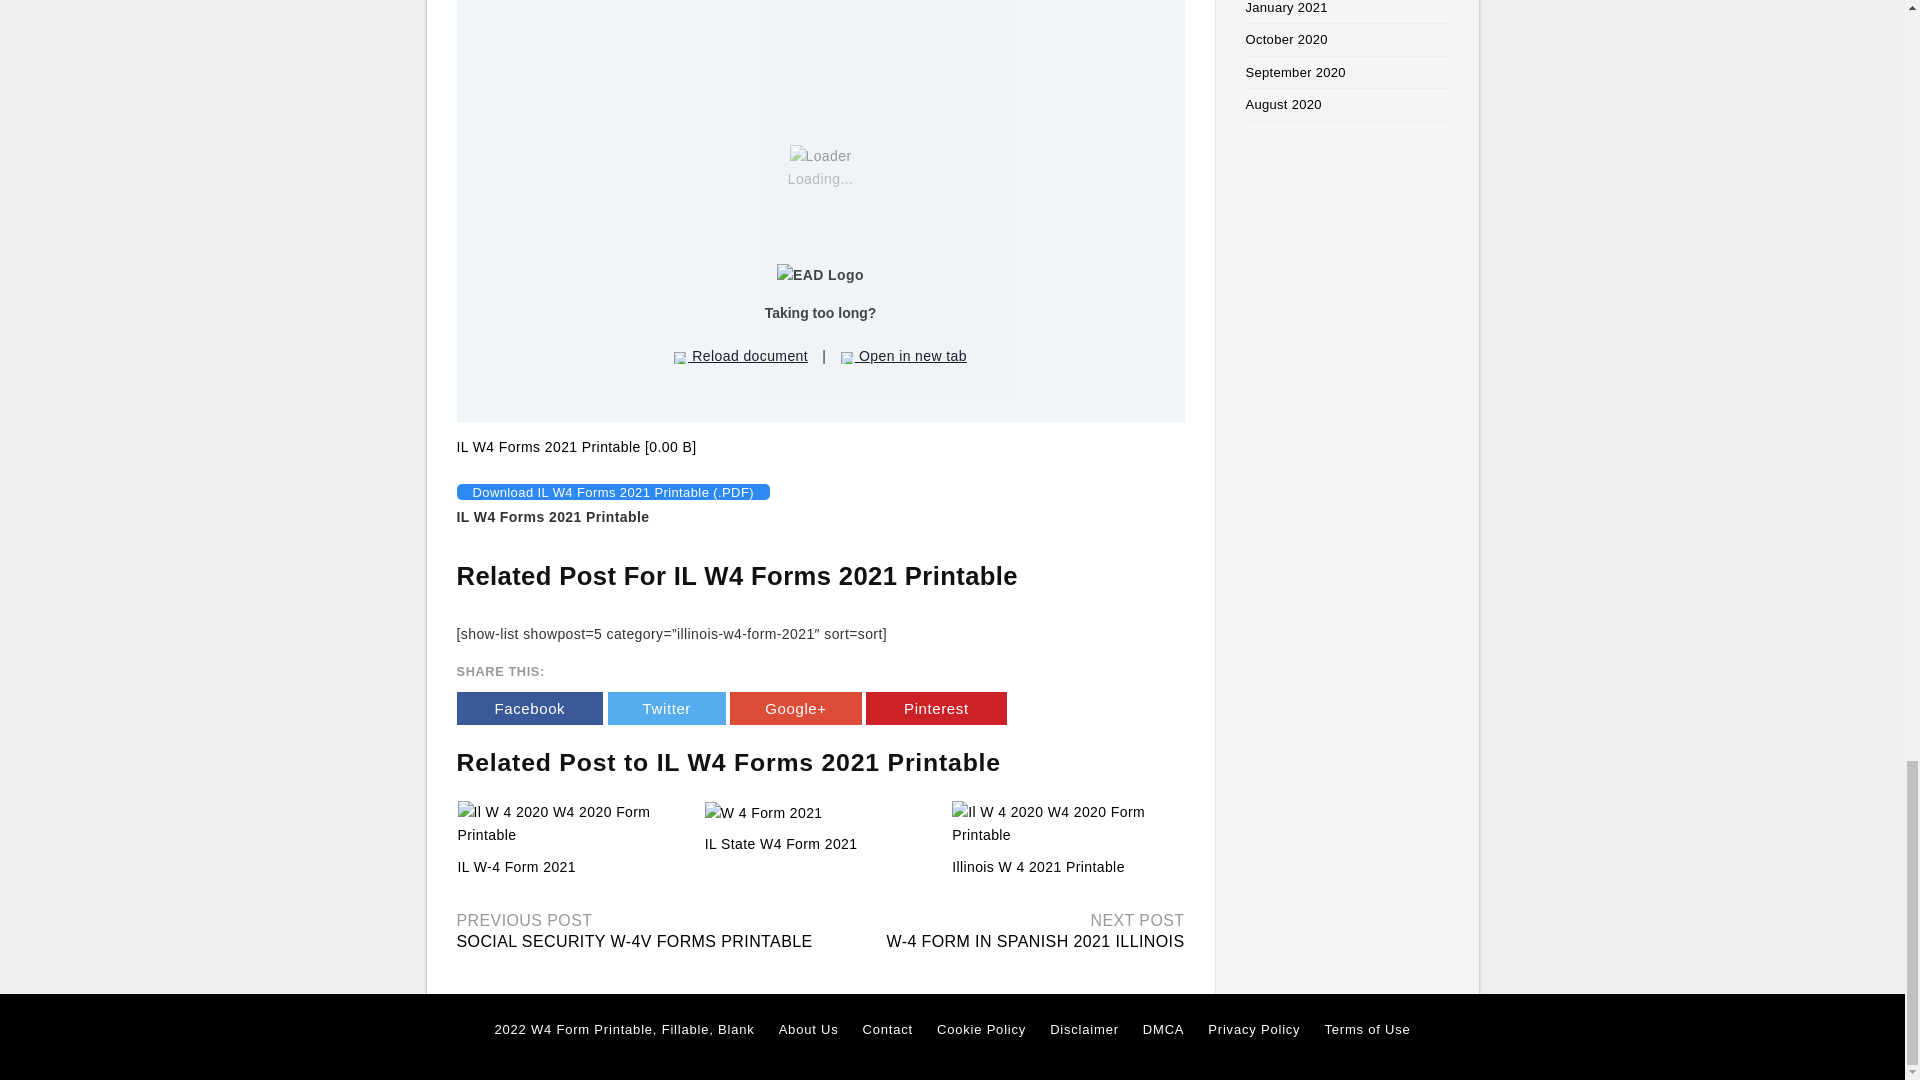 The image size is (1920, 1080). What do you see at coordinates (846, 358) in the screenshot?
I see `open` at bounding box center [846, 358].